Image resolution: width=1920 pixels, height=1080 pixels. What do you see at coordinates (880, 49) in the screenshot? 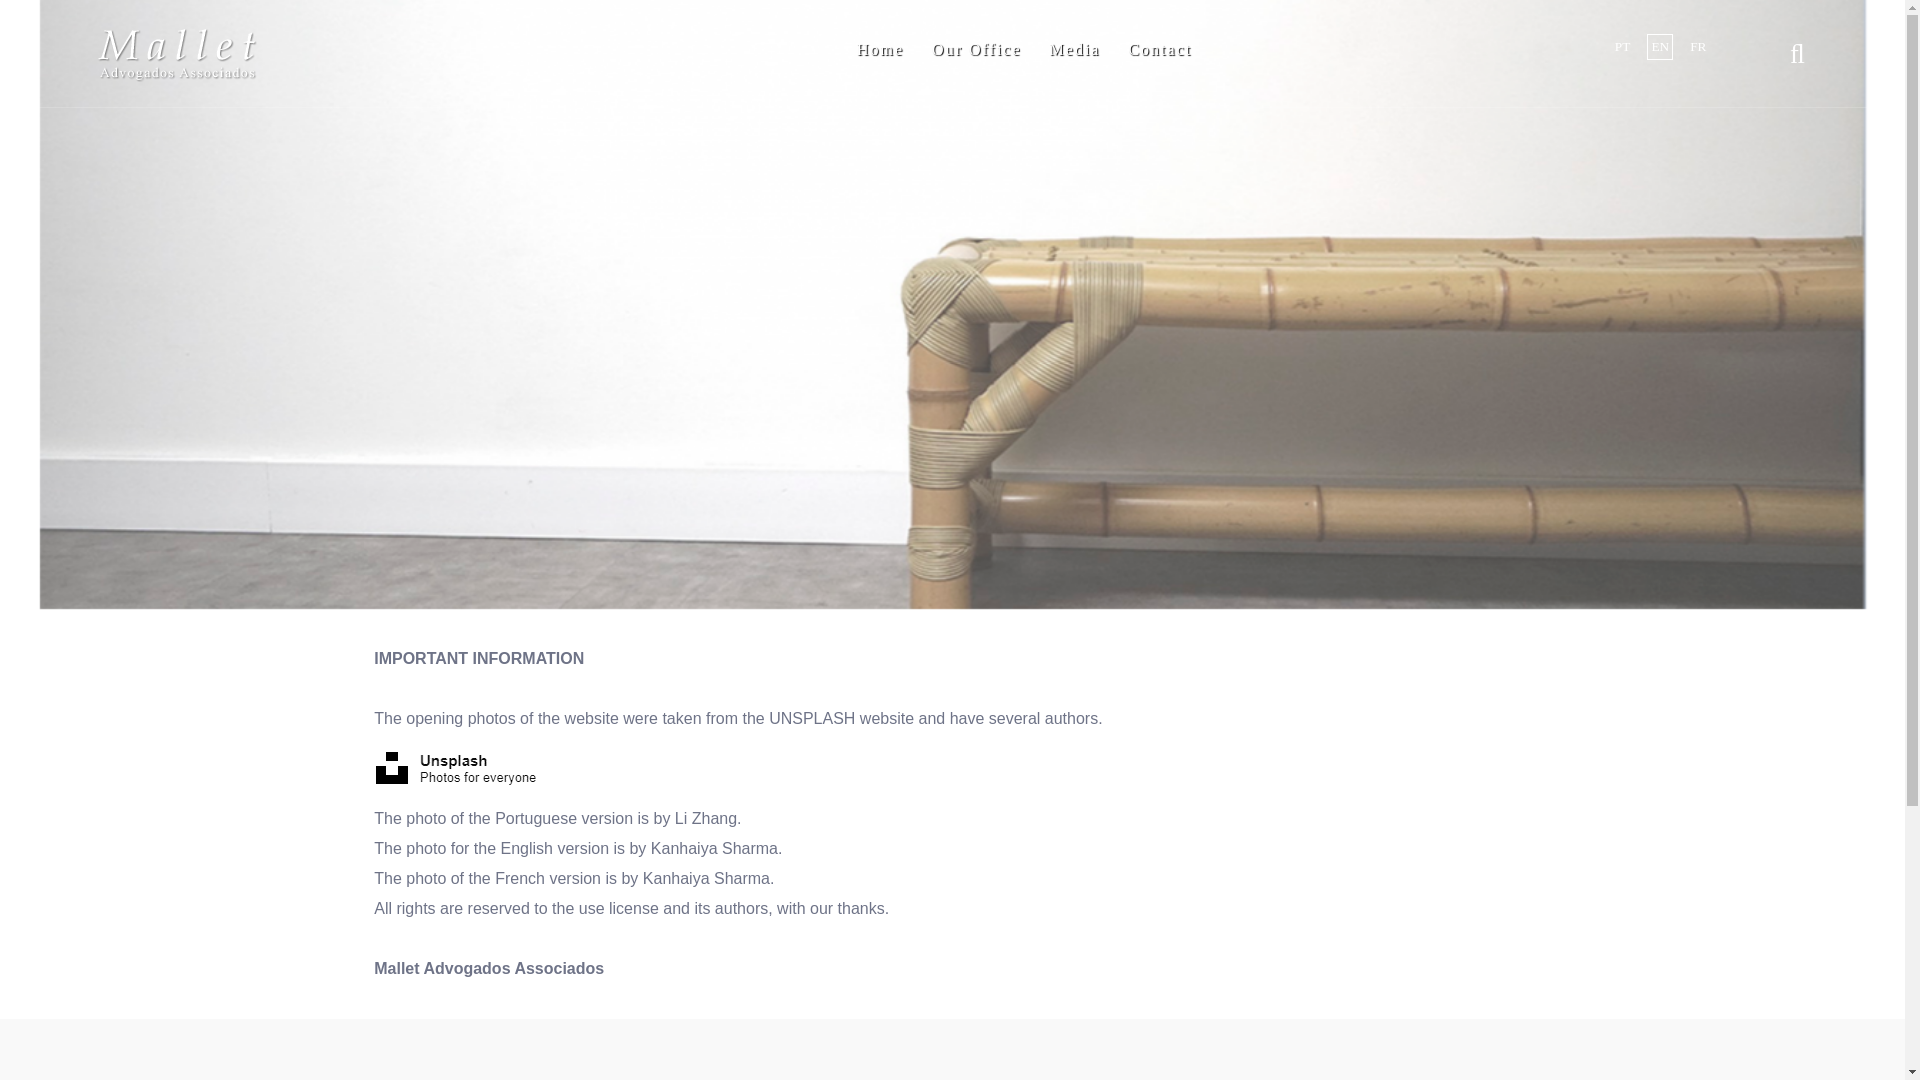
I see `Home` at bounding box center [880, 49].